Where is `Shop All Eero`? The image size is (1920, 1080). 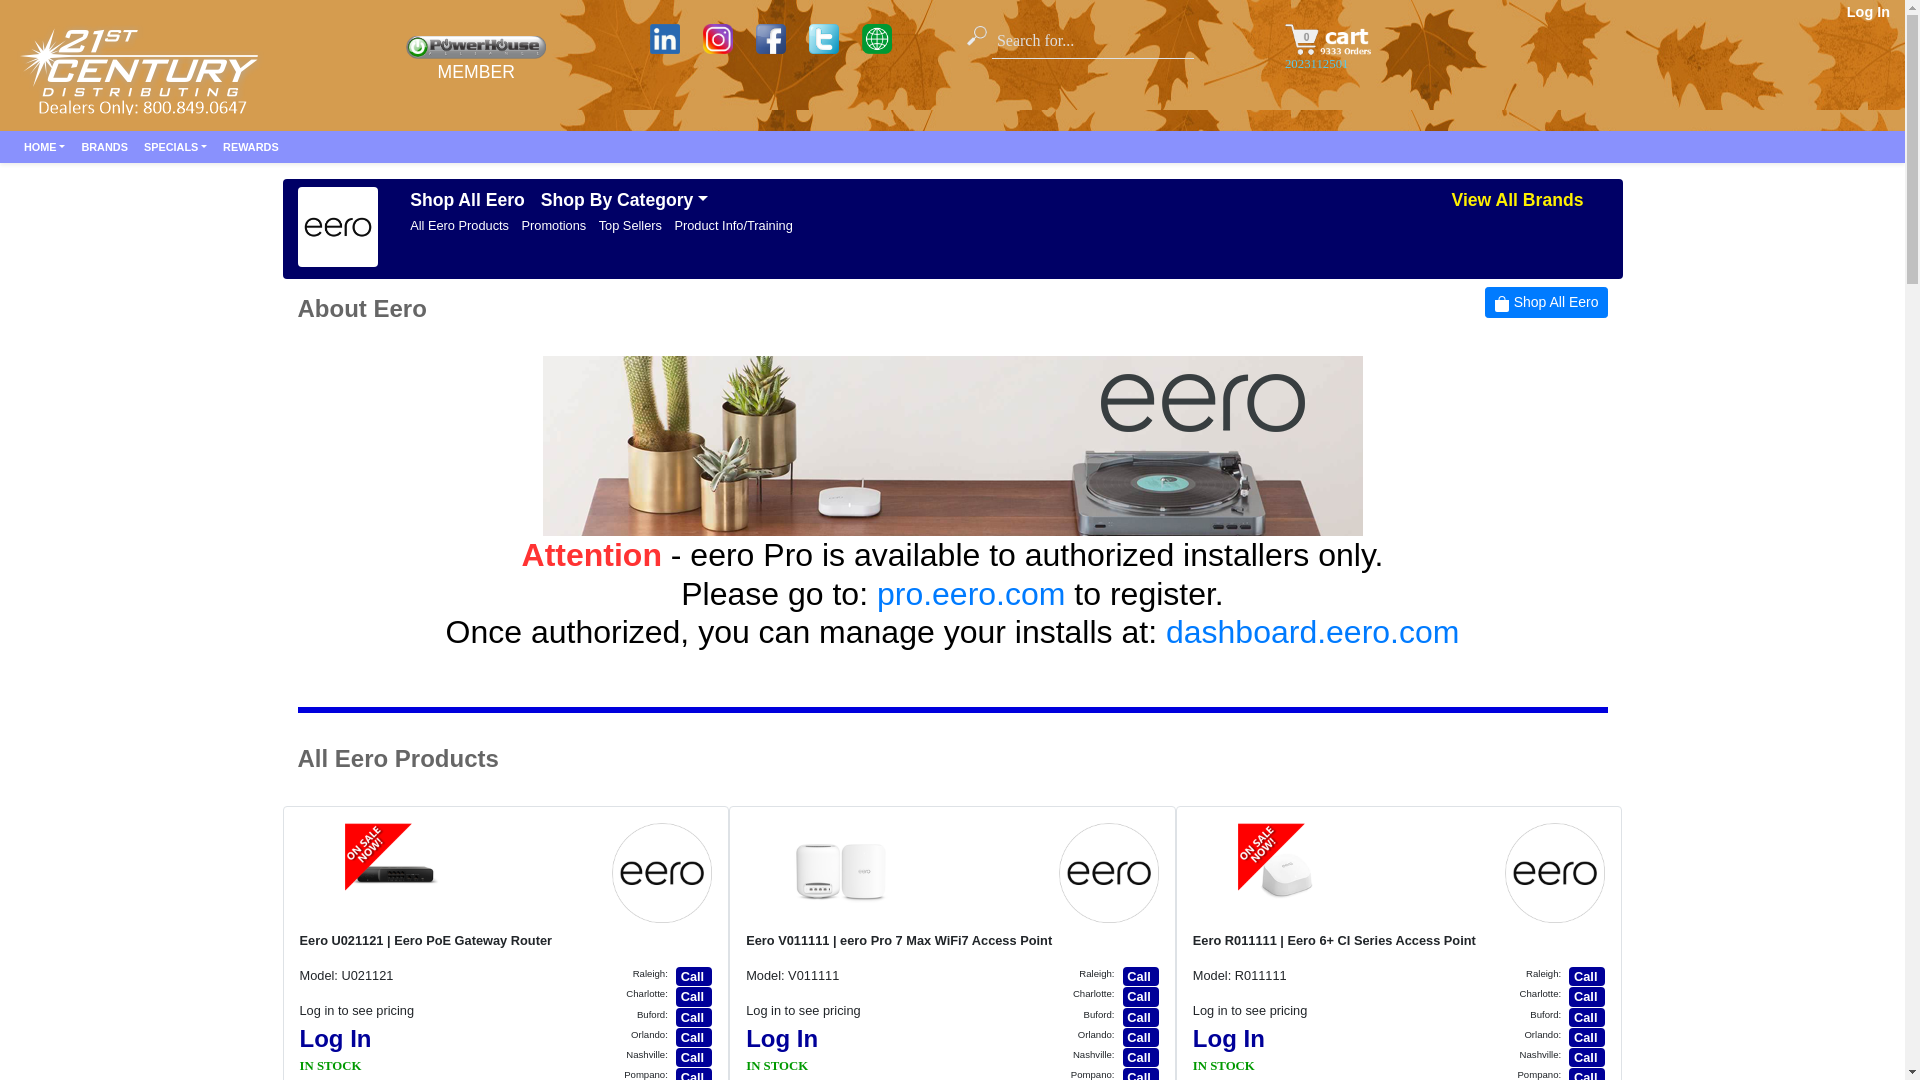
Shop All Eero is located at coordinates (1546, 302).